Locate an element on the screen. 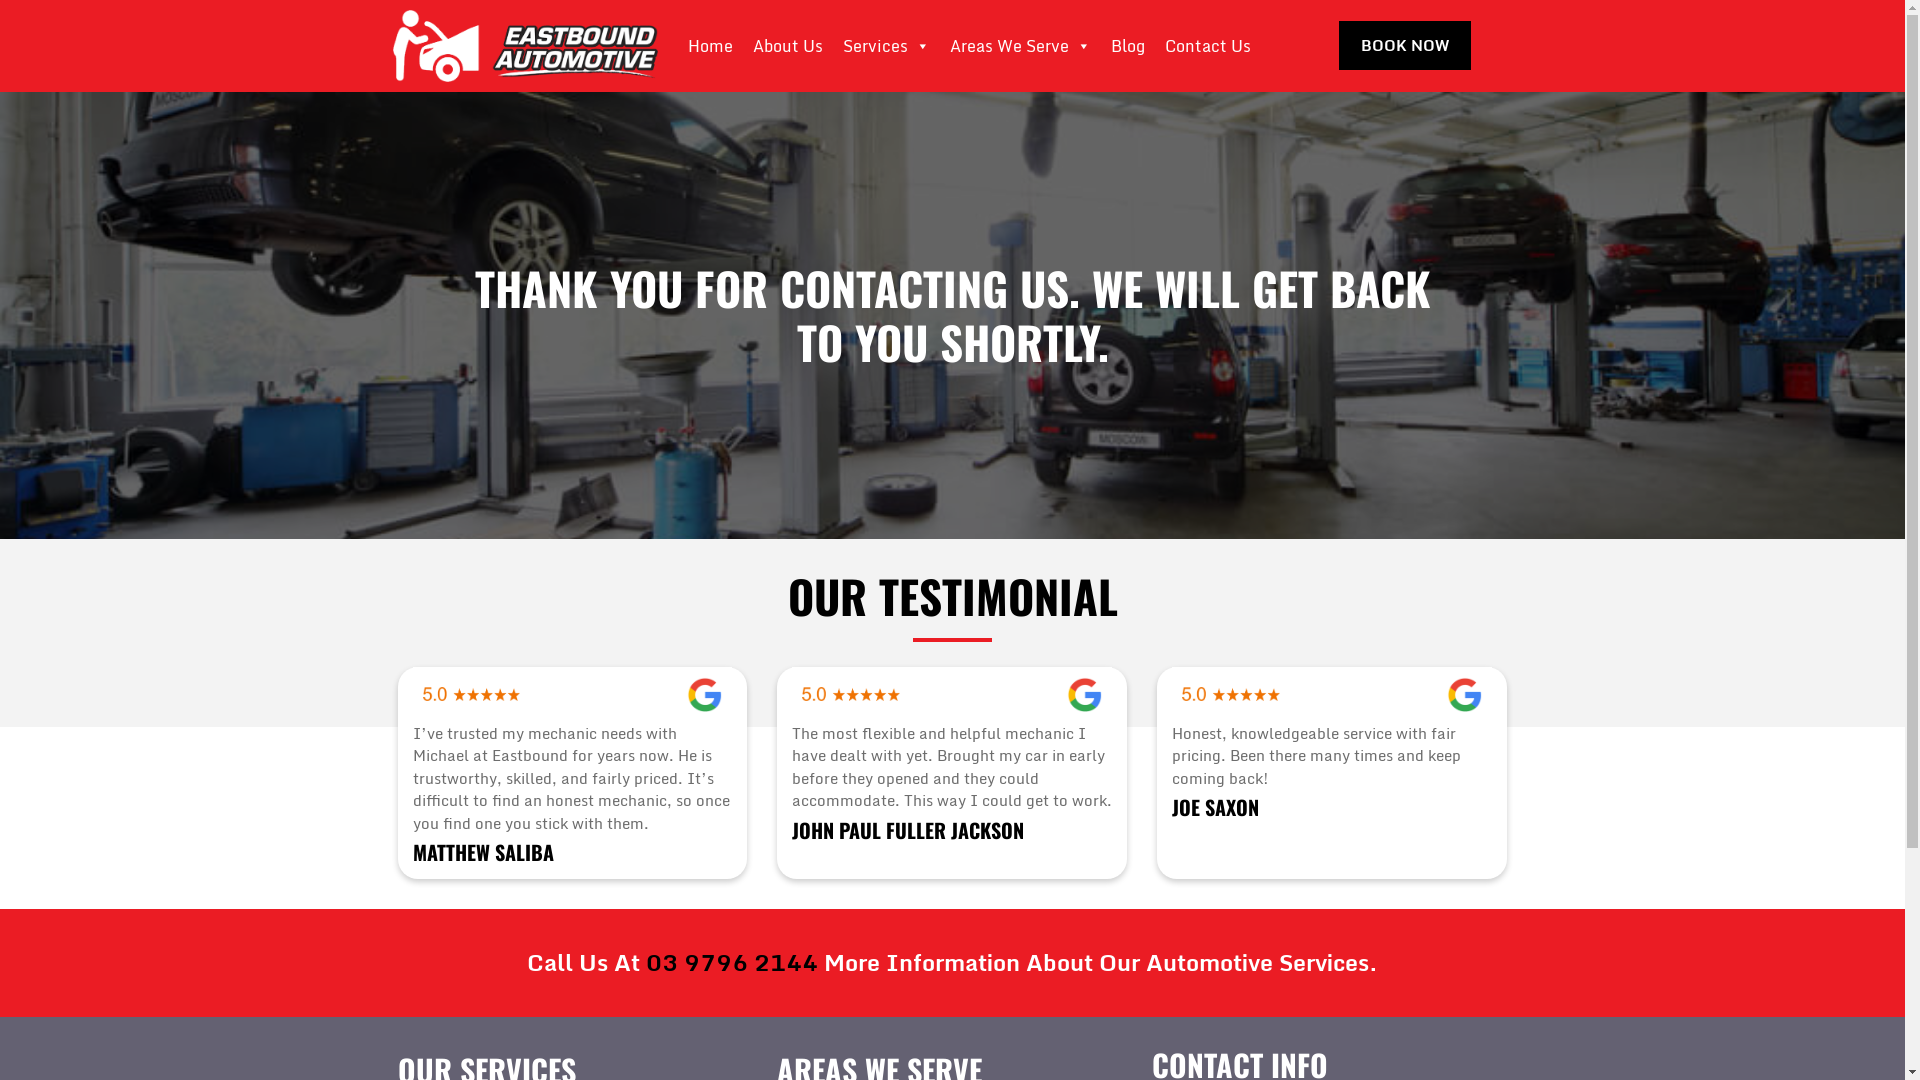 The width and height of the screenshot is (1920, 1080). google-logo is located at coordinates (1084, 694).